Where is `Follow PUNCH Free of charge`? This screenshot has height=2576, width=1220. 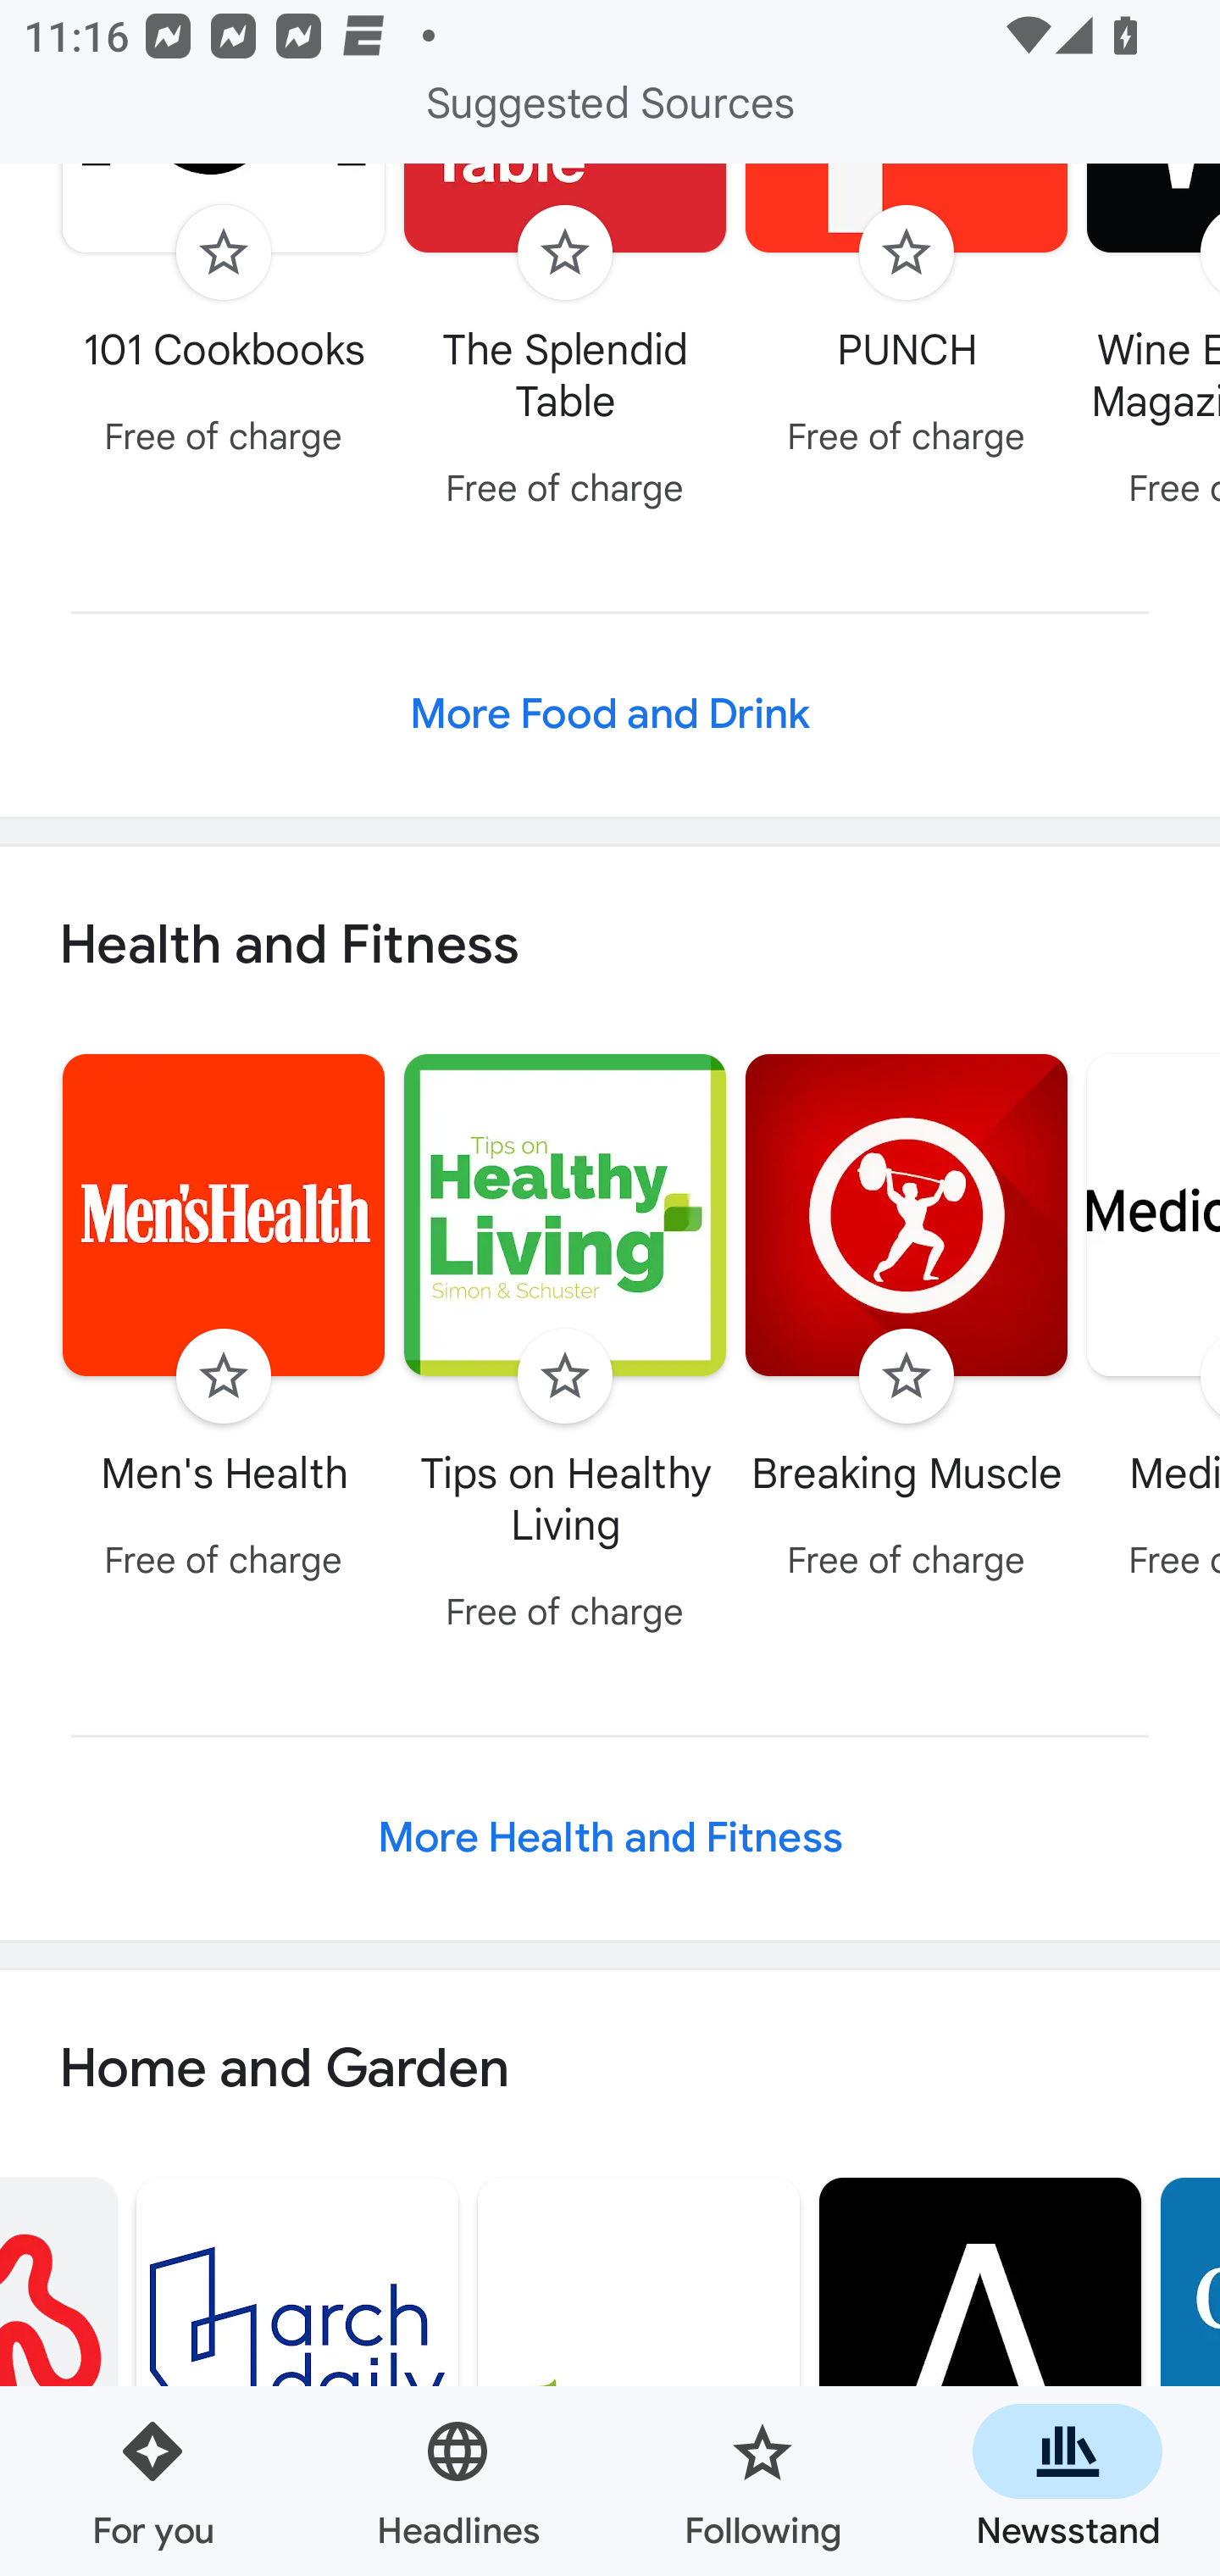 Follow PUNCH Free of charge is located at coordinates (907, 319).